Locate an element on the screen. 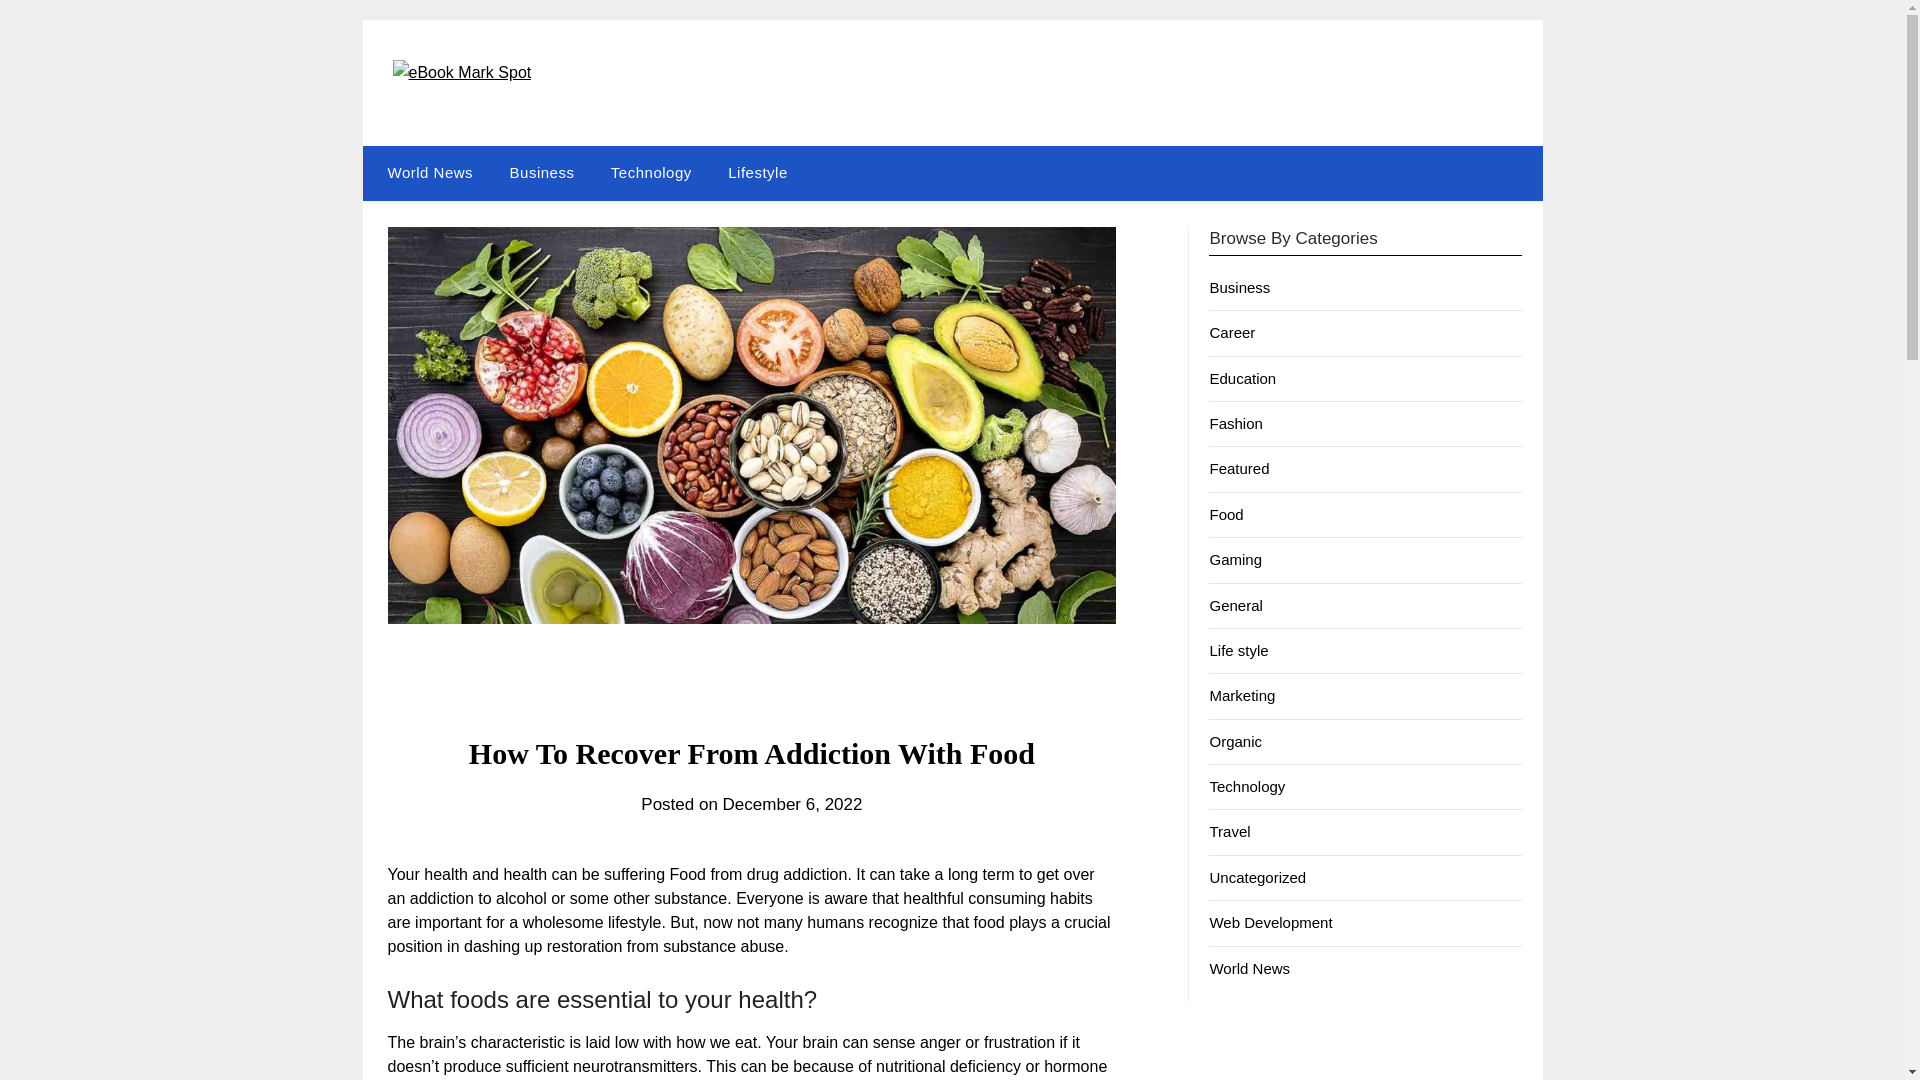  Web Development is located at coordinates (1270, 922).